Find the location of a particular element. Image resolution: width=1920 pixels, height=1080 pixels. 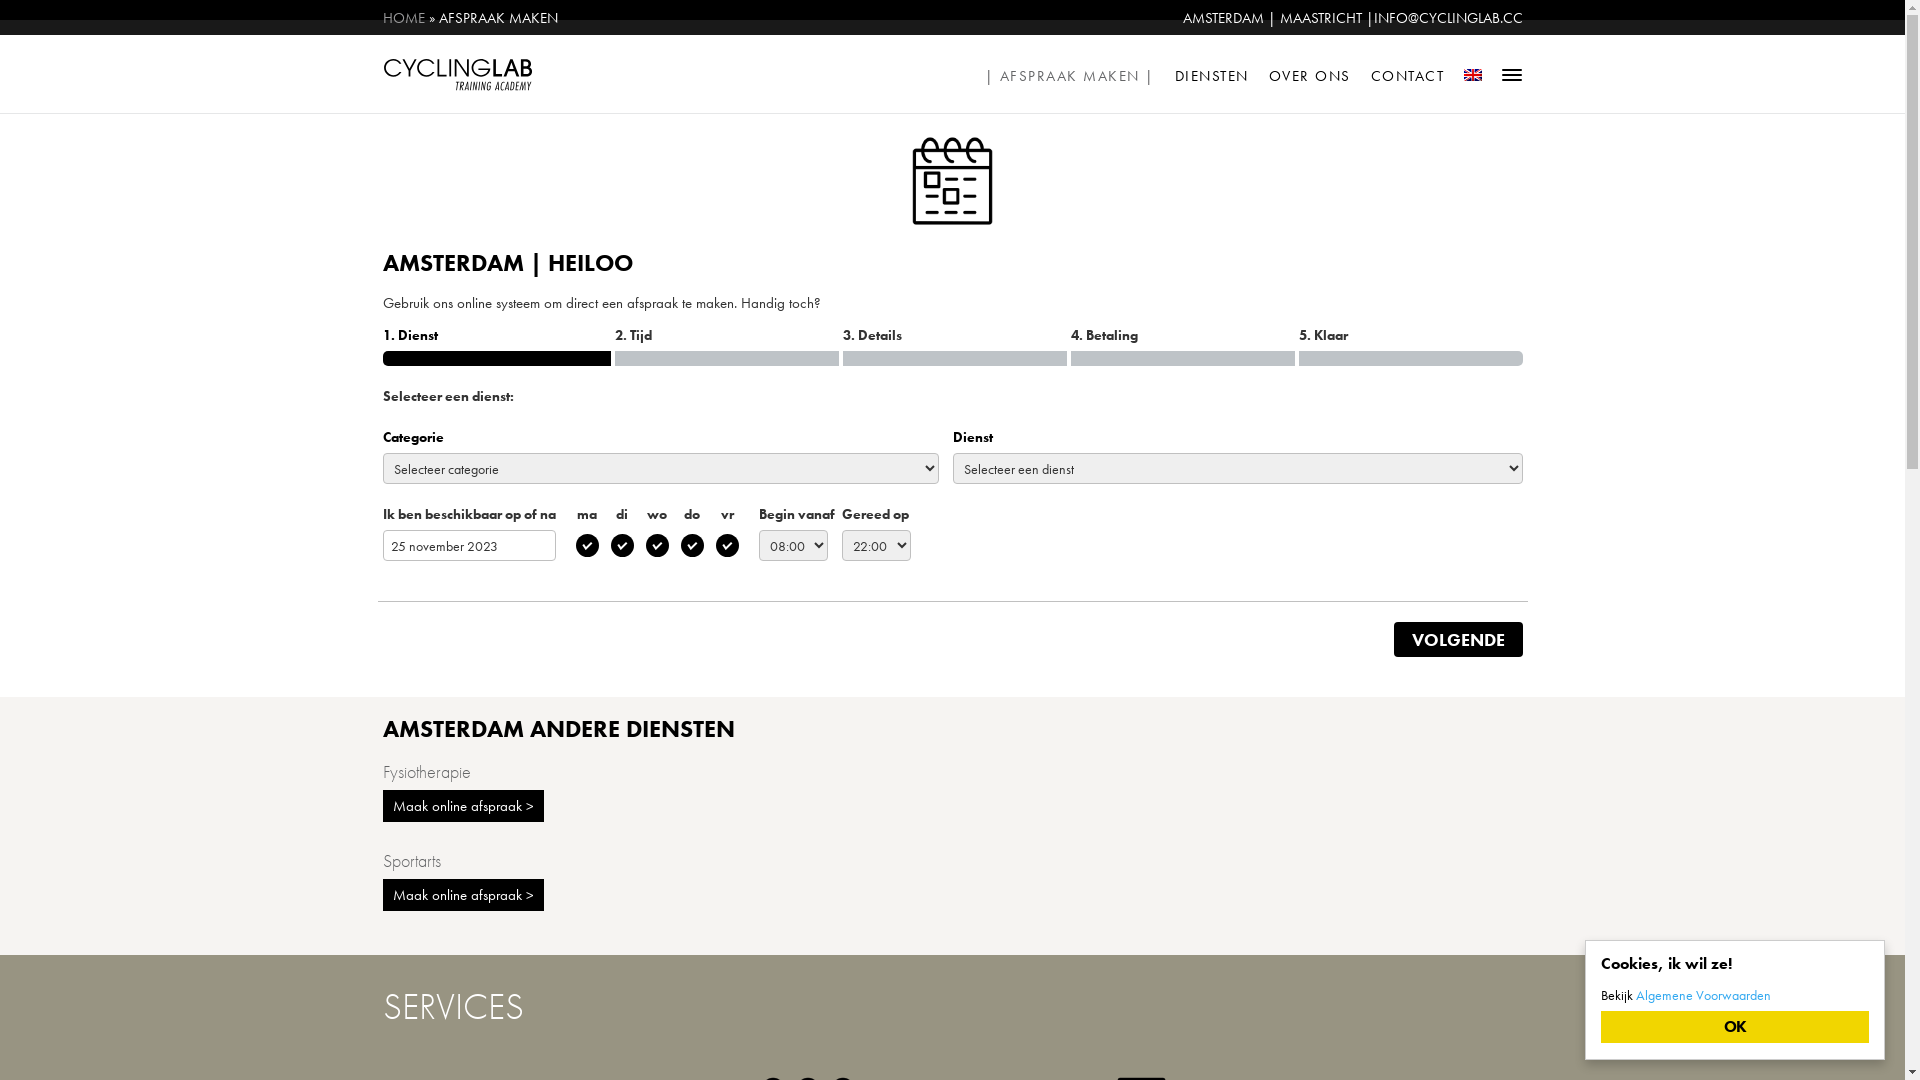

VOLGENDE is located at coordinates (1458, 640).